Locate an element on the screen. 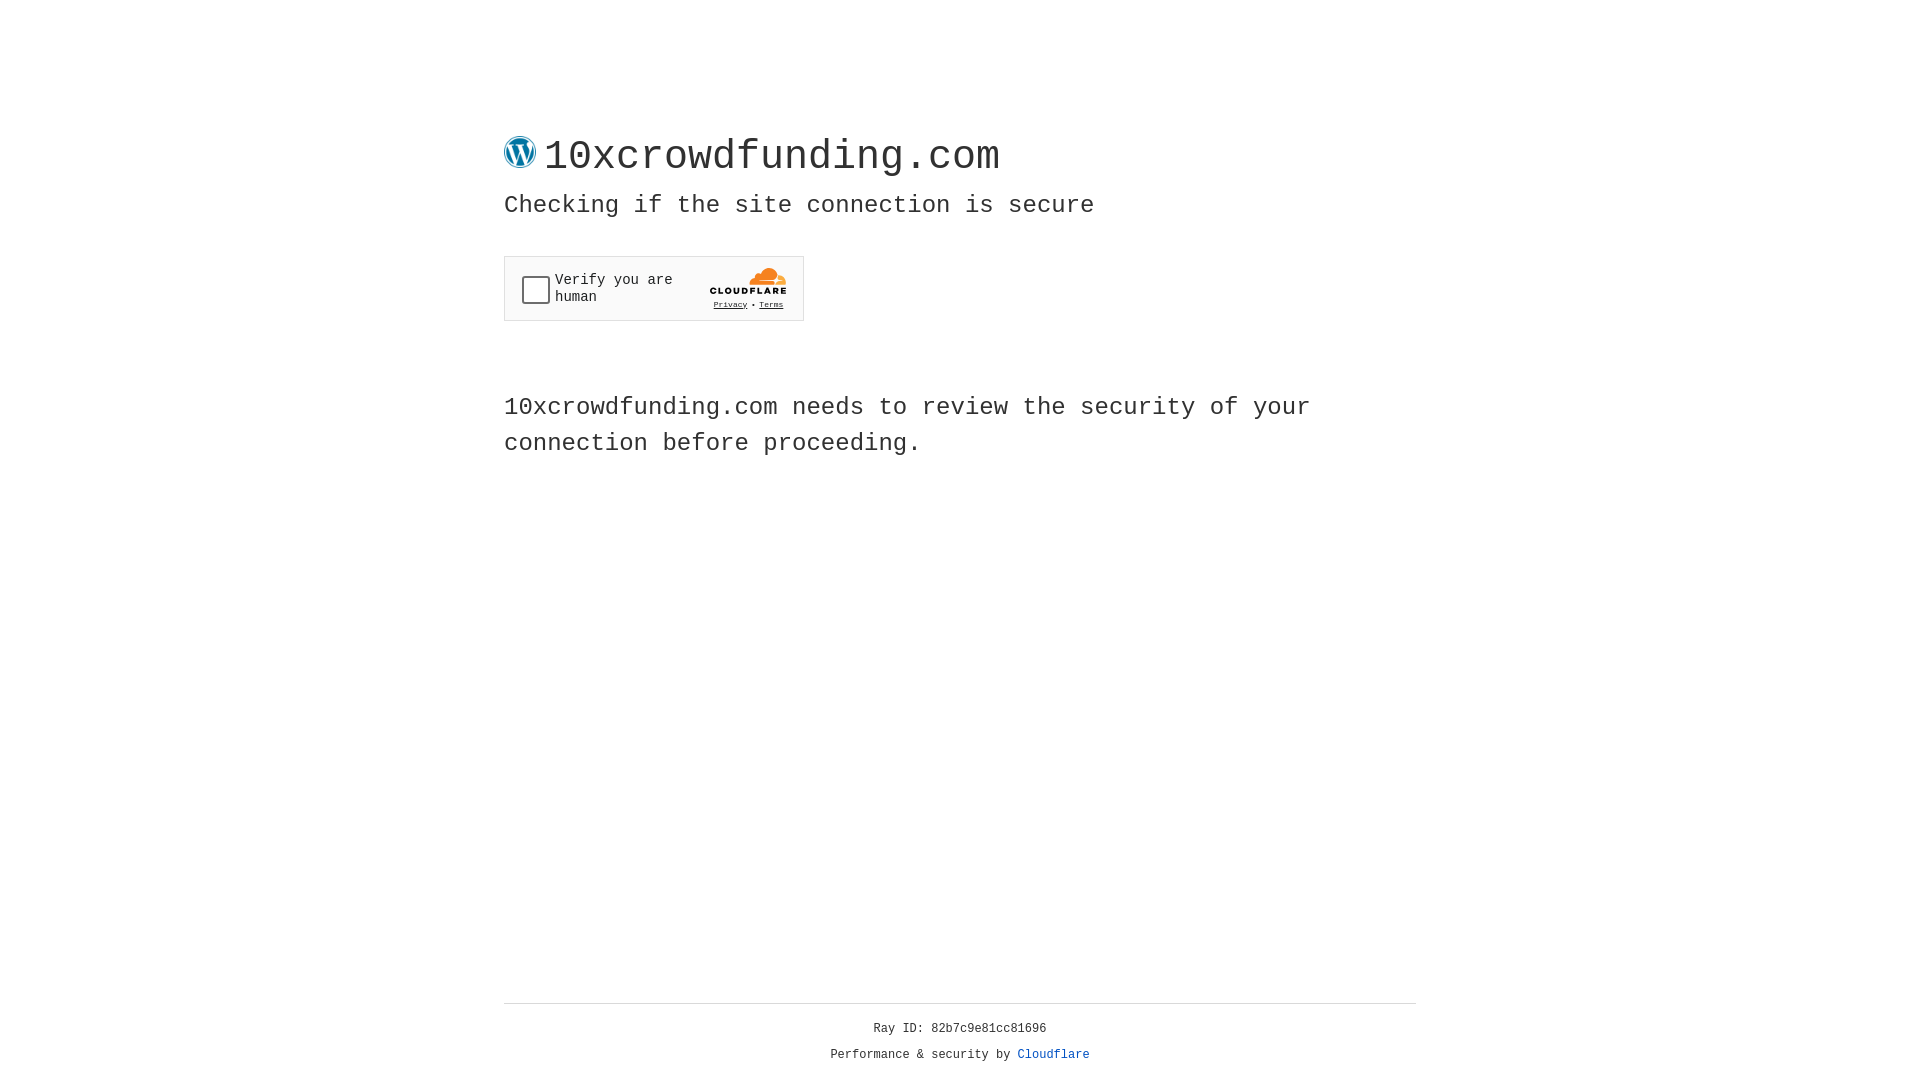  Widget containing a Cloudflare security challenge is located at coordinates (654, 288).